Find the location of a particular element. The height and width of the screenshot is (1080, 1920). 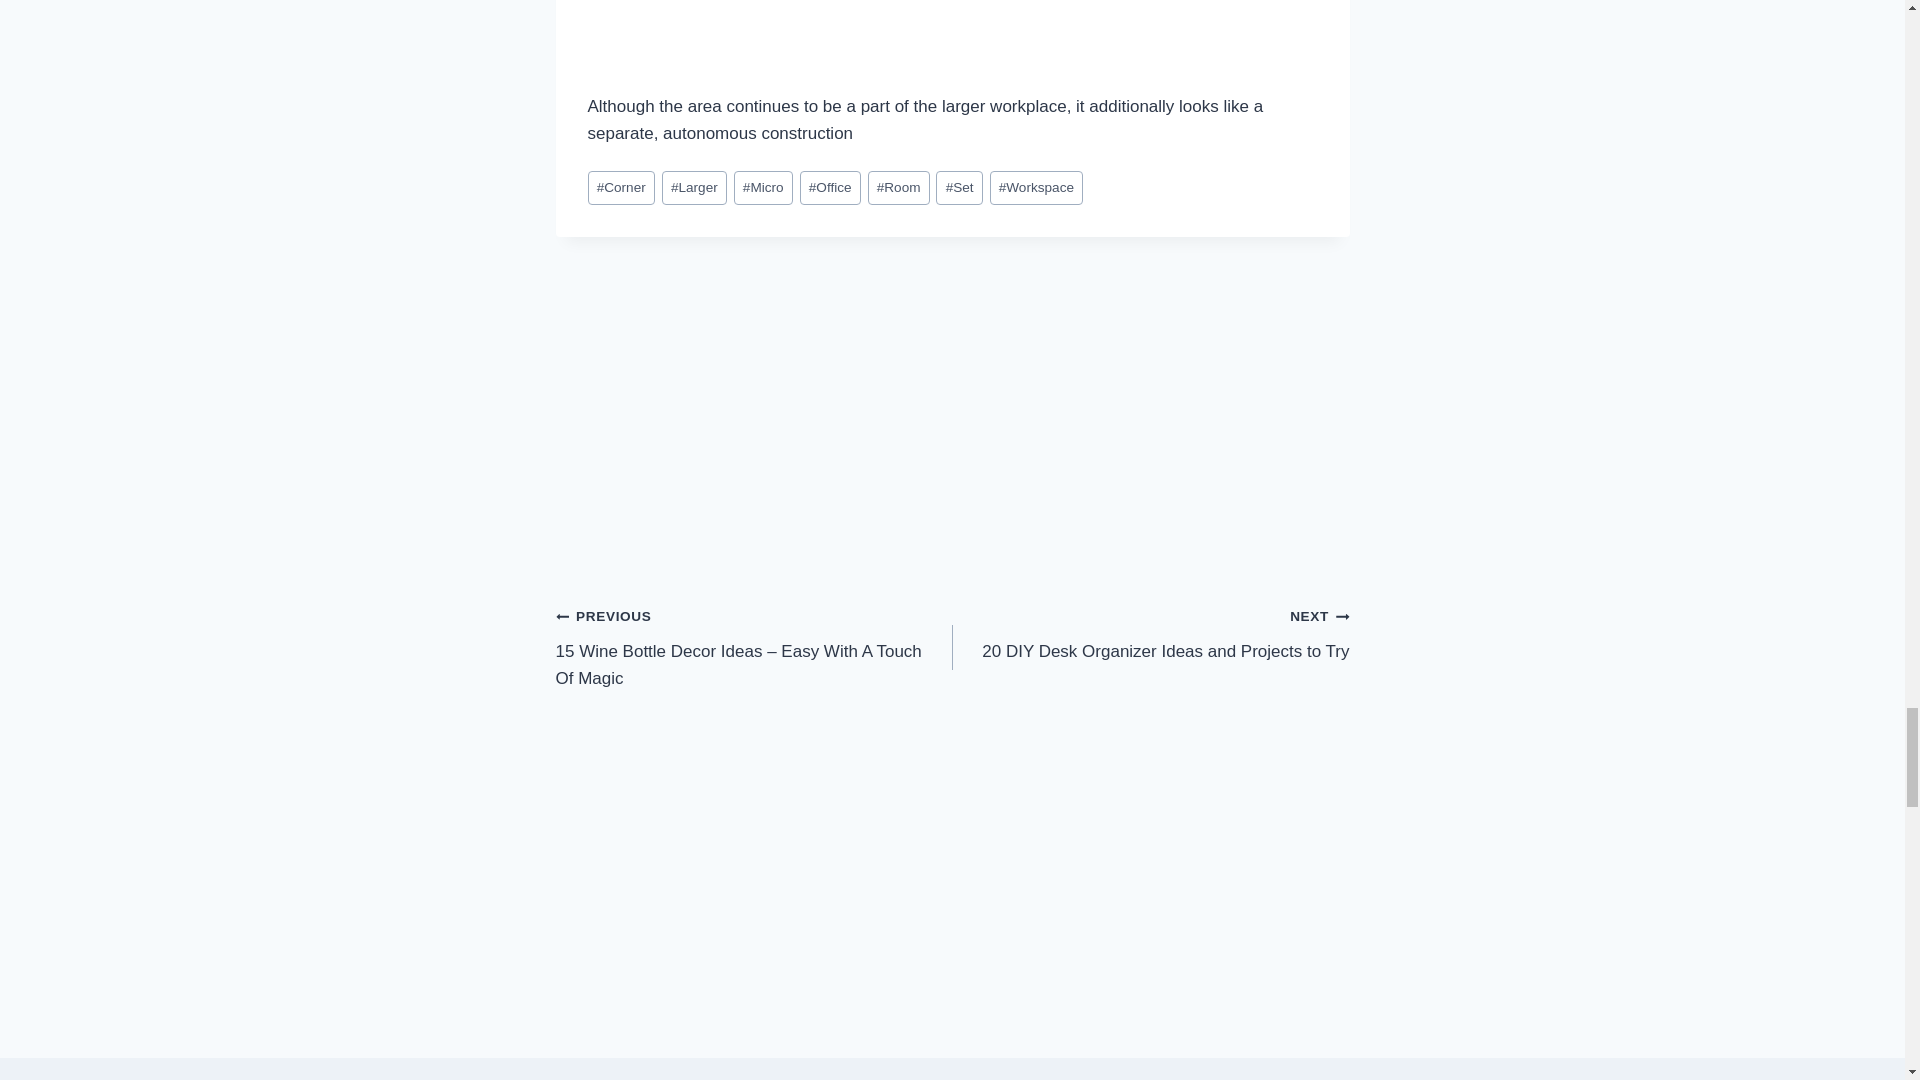

Micro is located at coordinates (620, 188).